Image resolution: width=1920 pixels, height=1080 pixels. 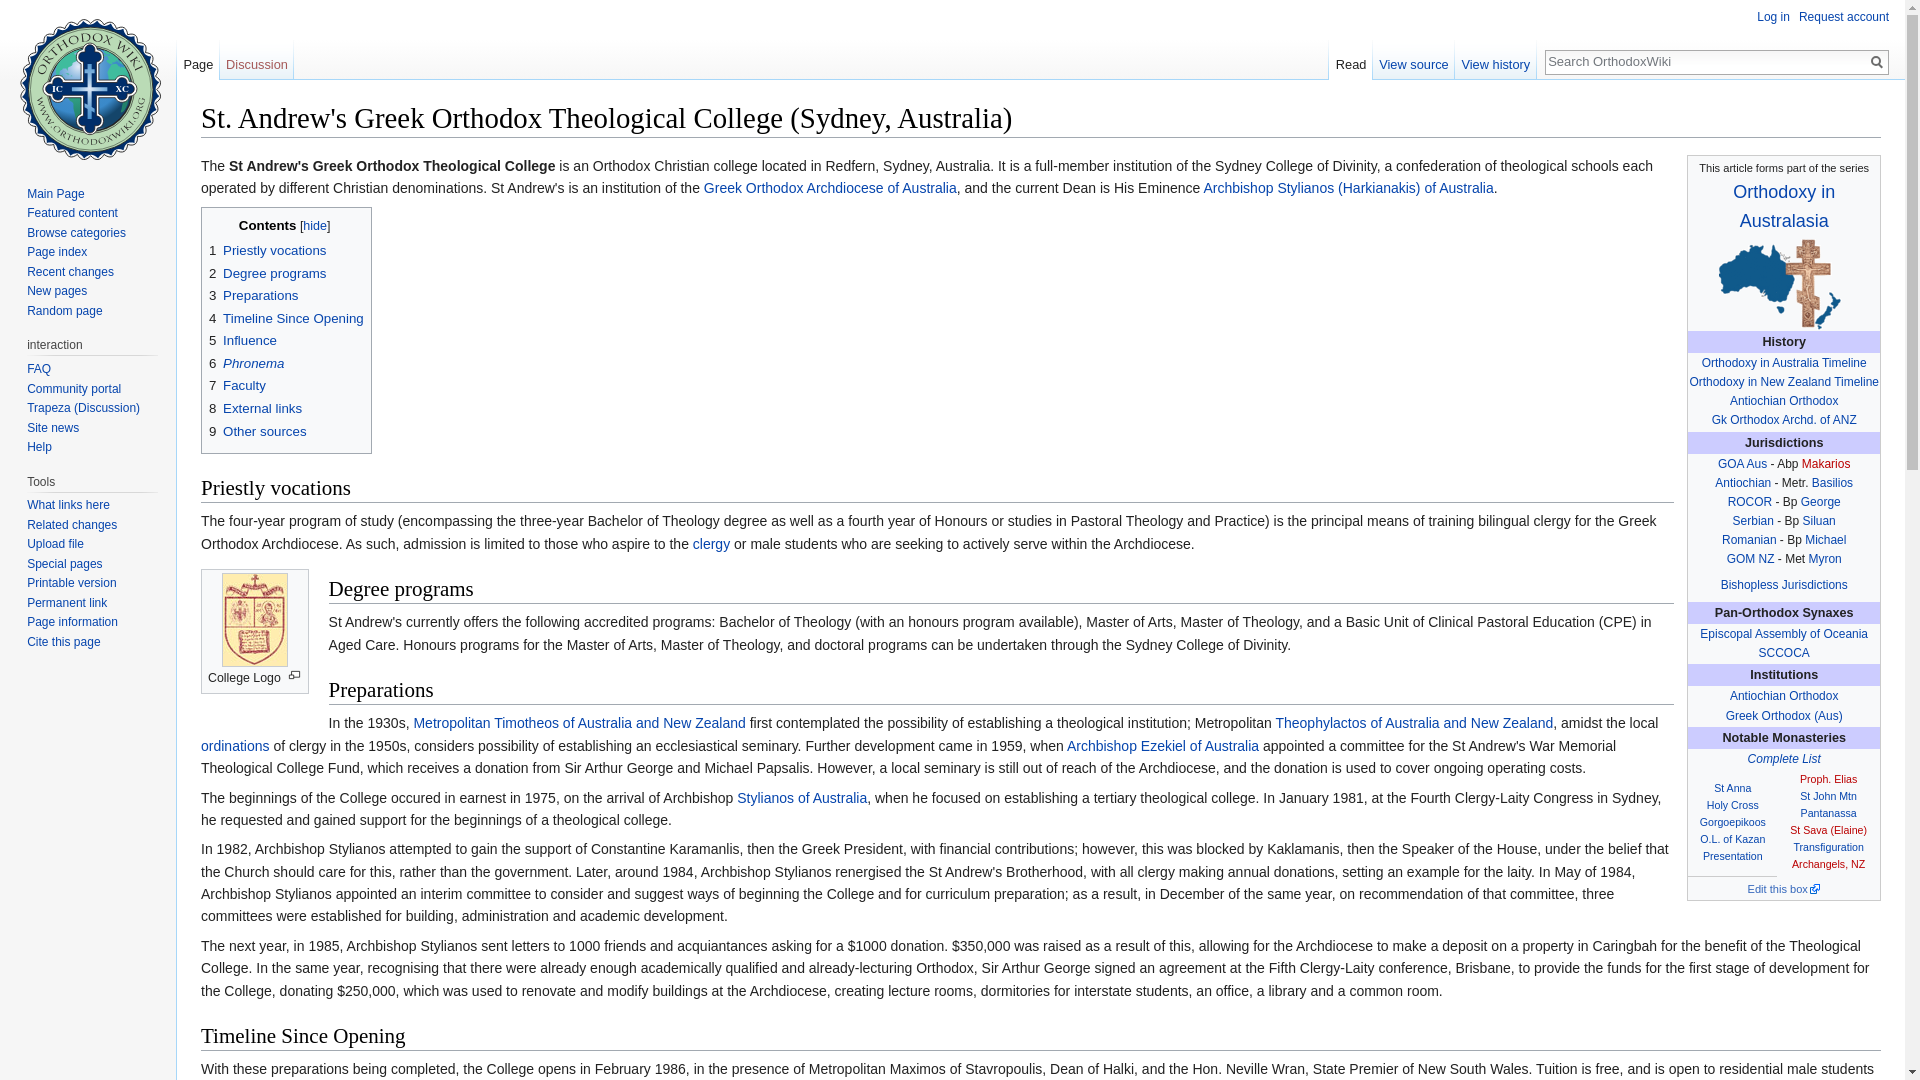 I want to click on GOM NZ, so click(x=1750, y=558).